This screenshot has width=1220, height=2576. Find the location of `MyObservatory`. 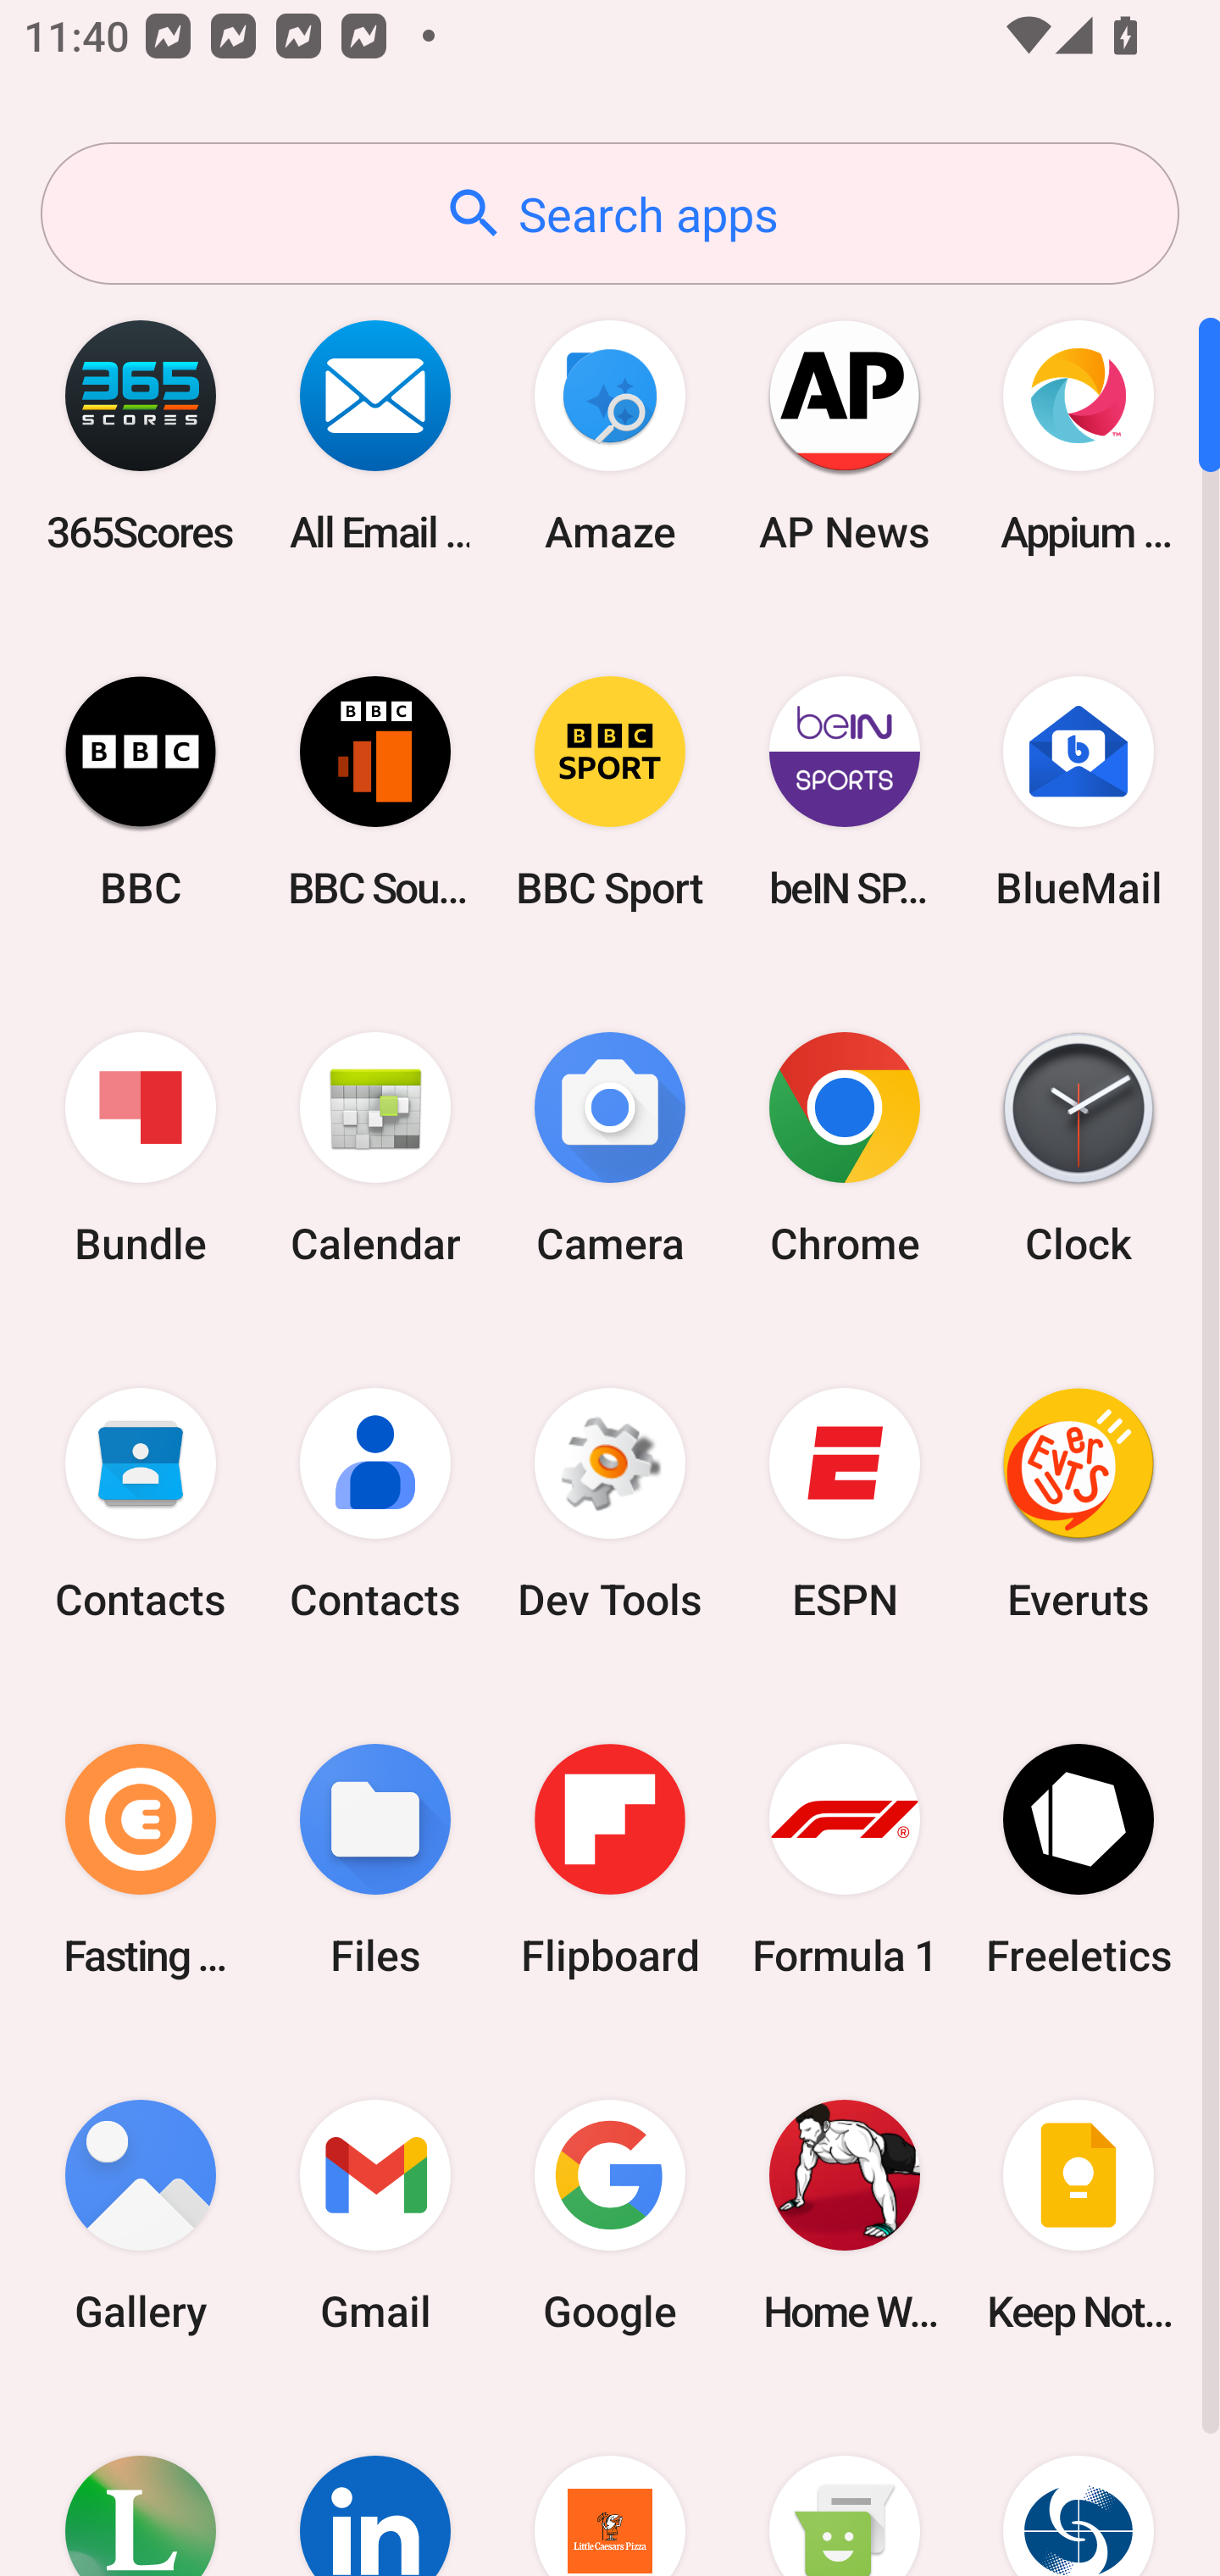

MyObservatory is located at coordinates (1079, 2484).